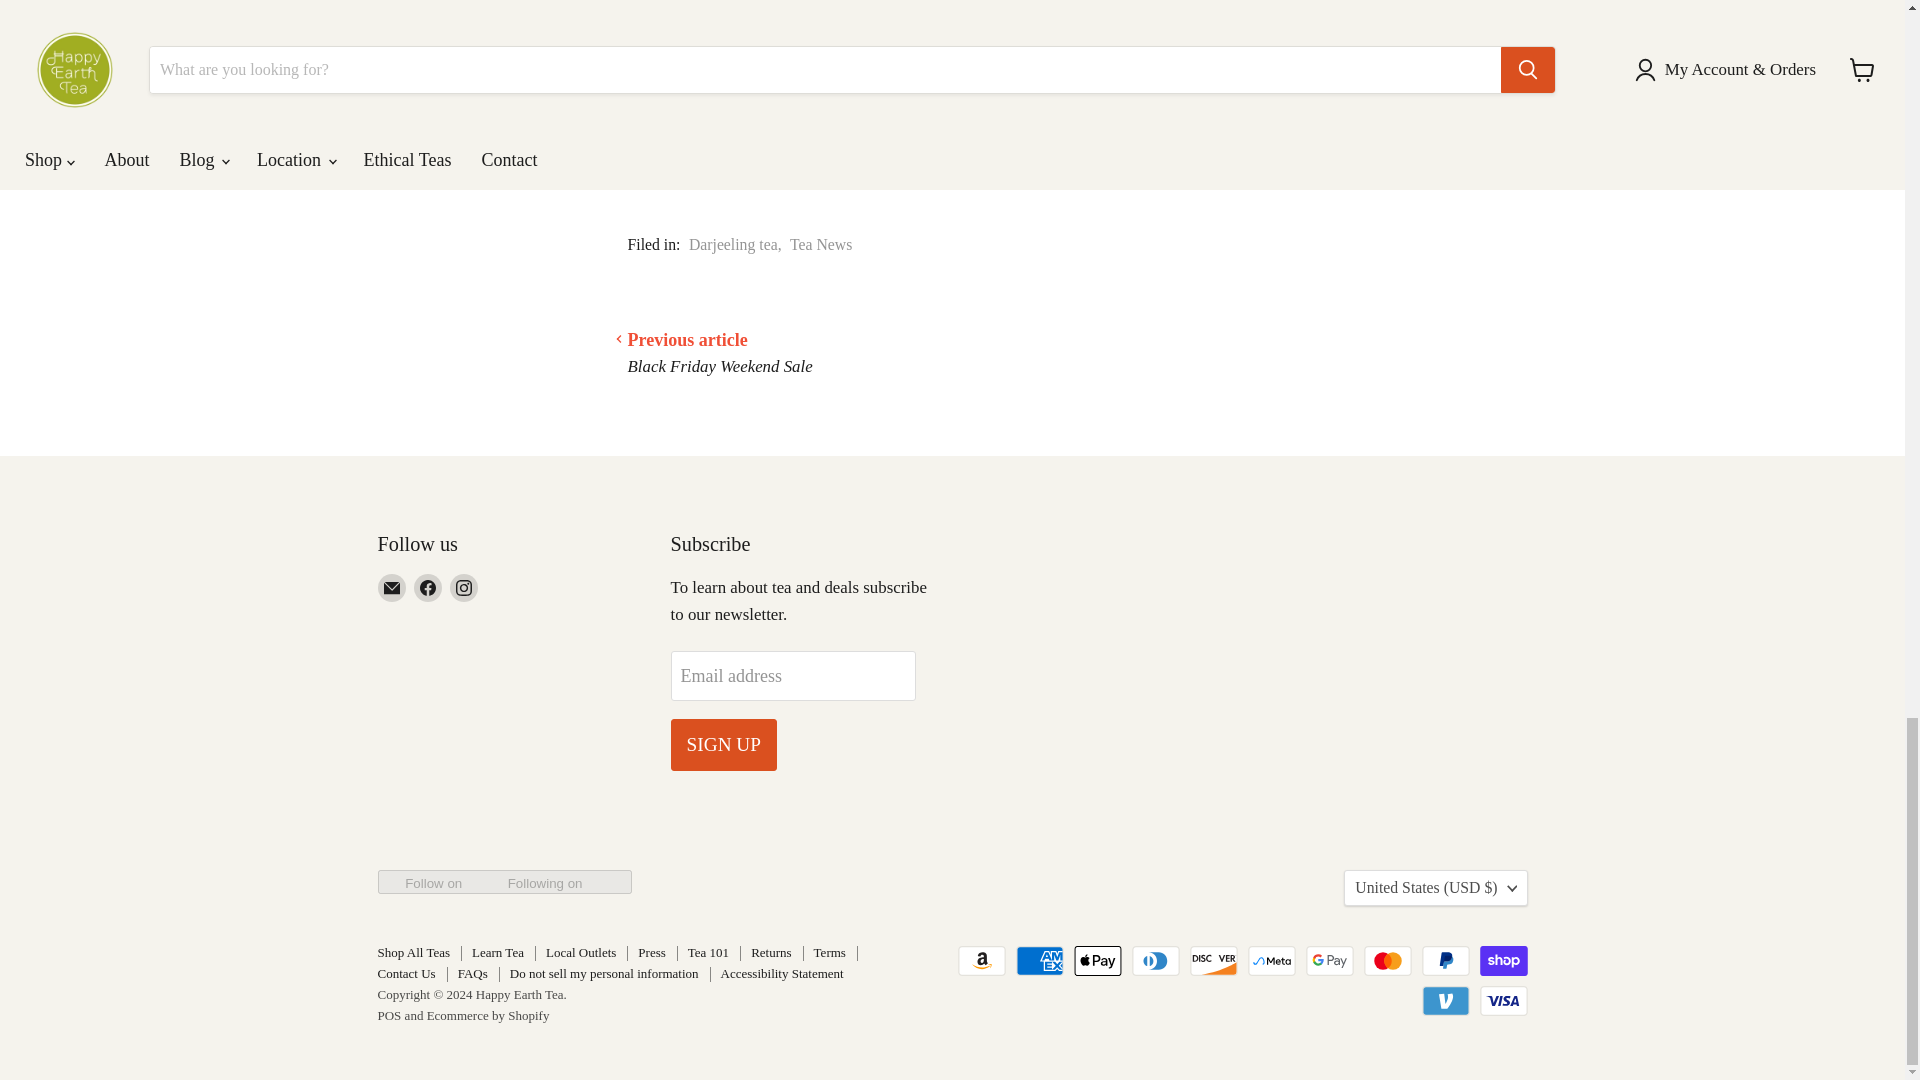 The width and height of the screenshot is (1920, 1080). I want to click on Discover, so click(1214, 961).